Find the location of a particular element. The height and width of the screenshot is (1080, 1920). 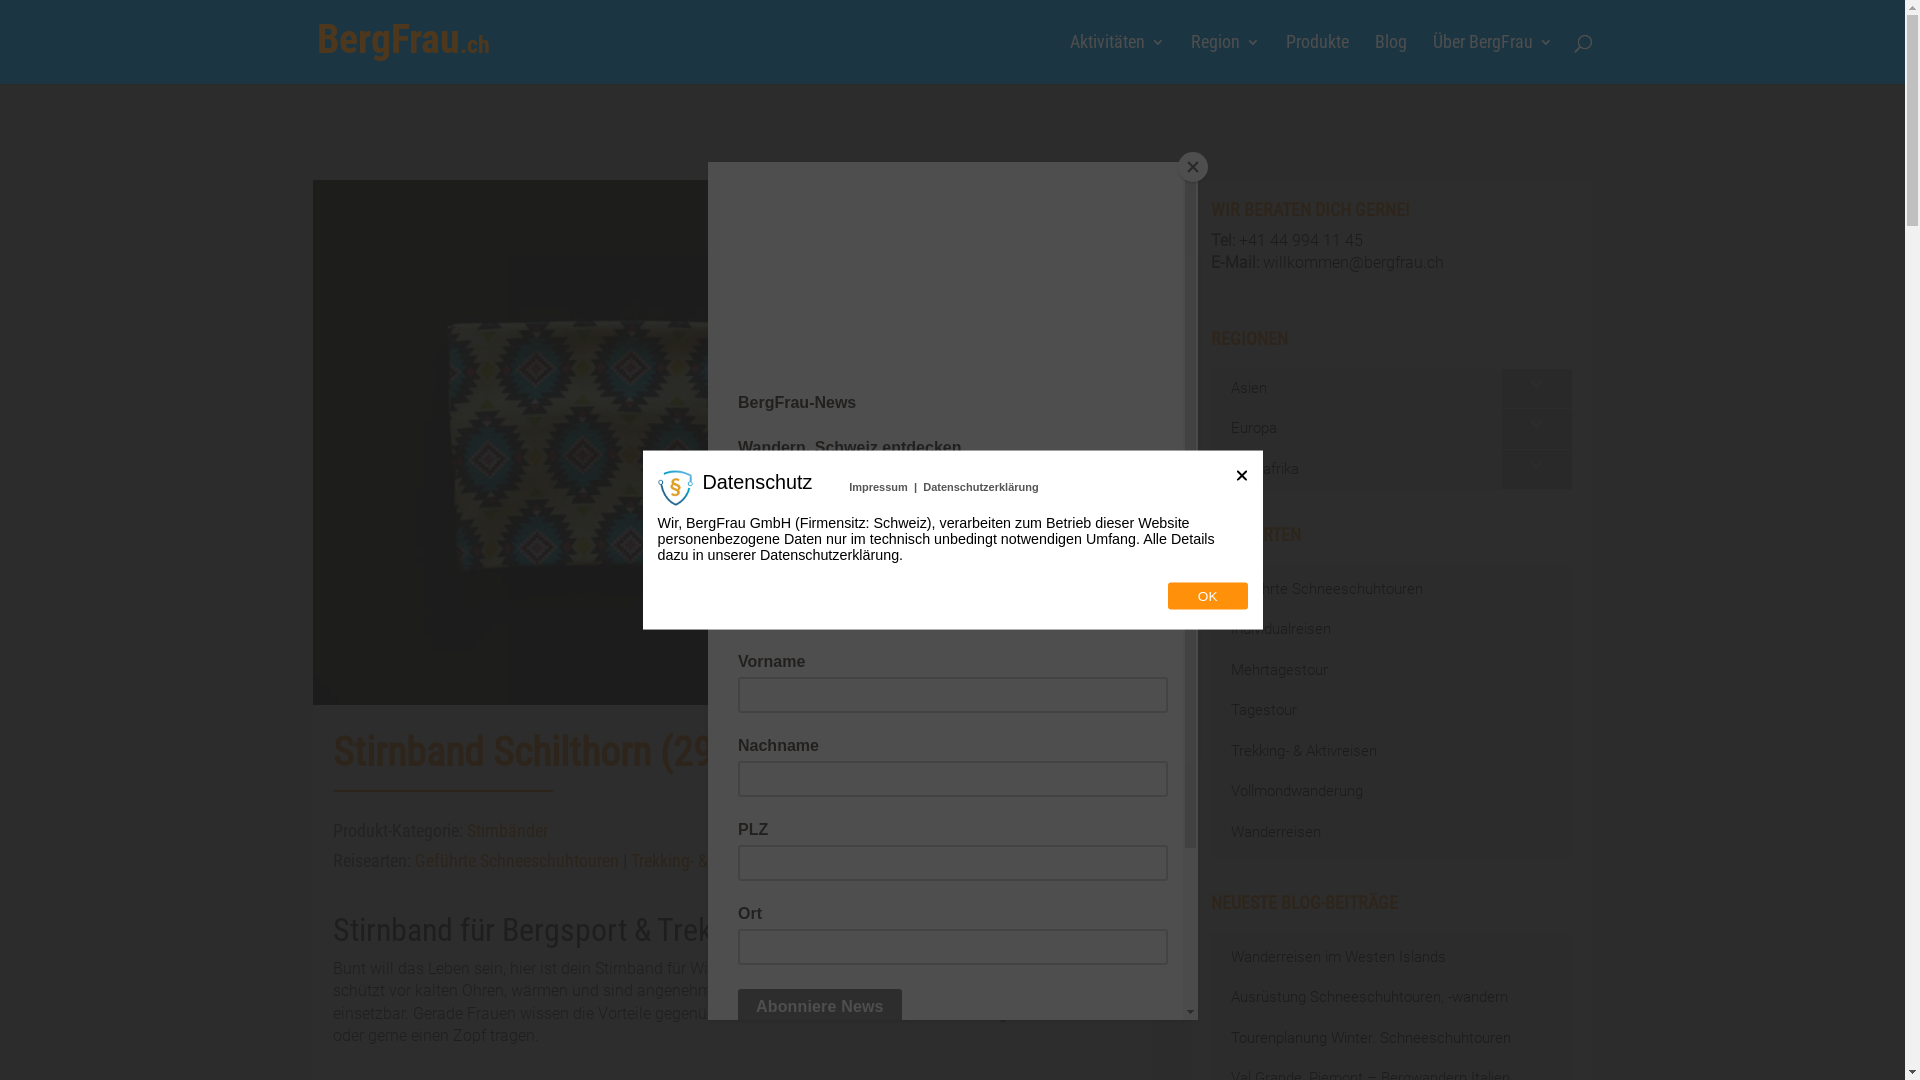

Impressum is located at coordinates (878, 487).